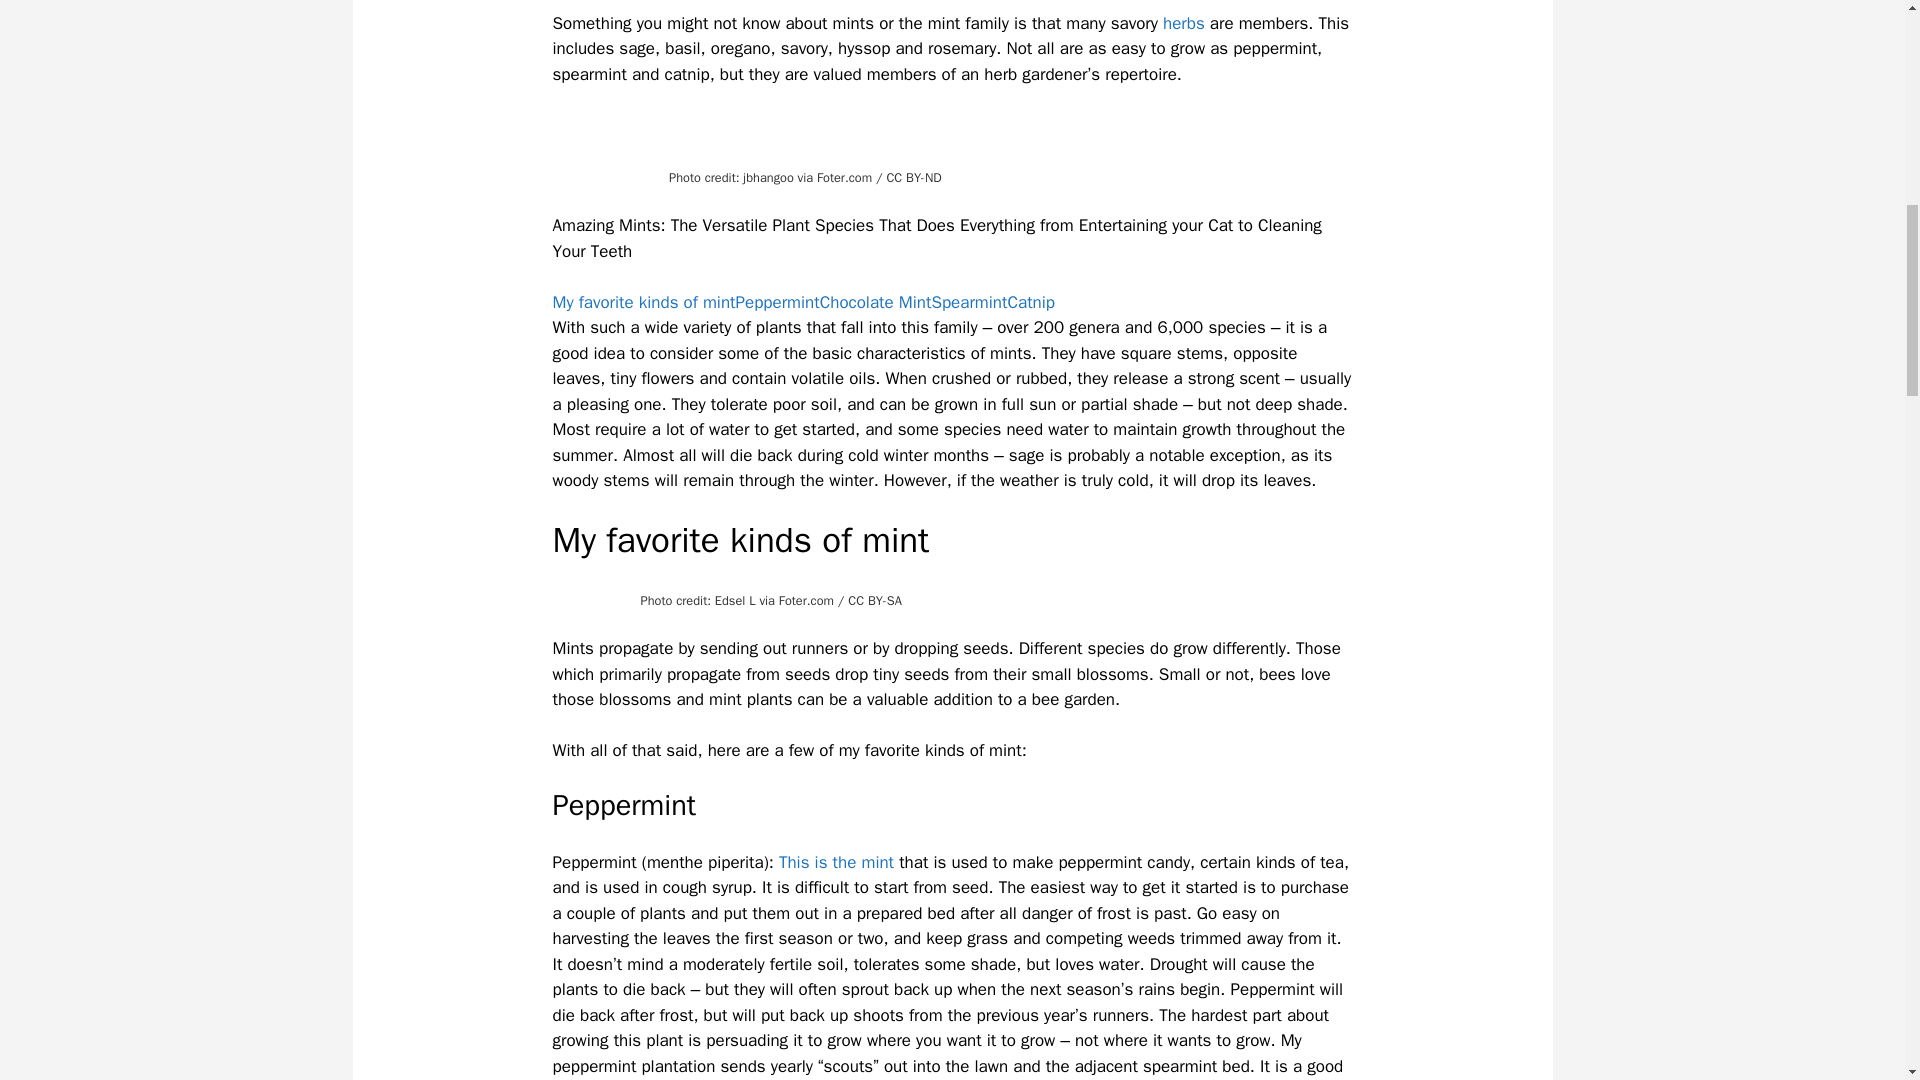 This screenshot has width=1920, height=1080. What do you see at coordinates (1030, 302) in the screenshot?
I see `Catnip` at bounding box center [1030, 302].